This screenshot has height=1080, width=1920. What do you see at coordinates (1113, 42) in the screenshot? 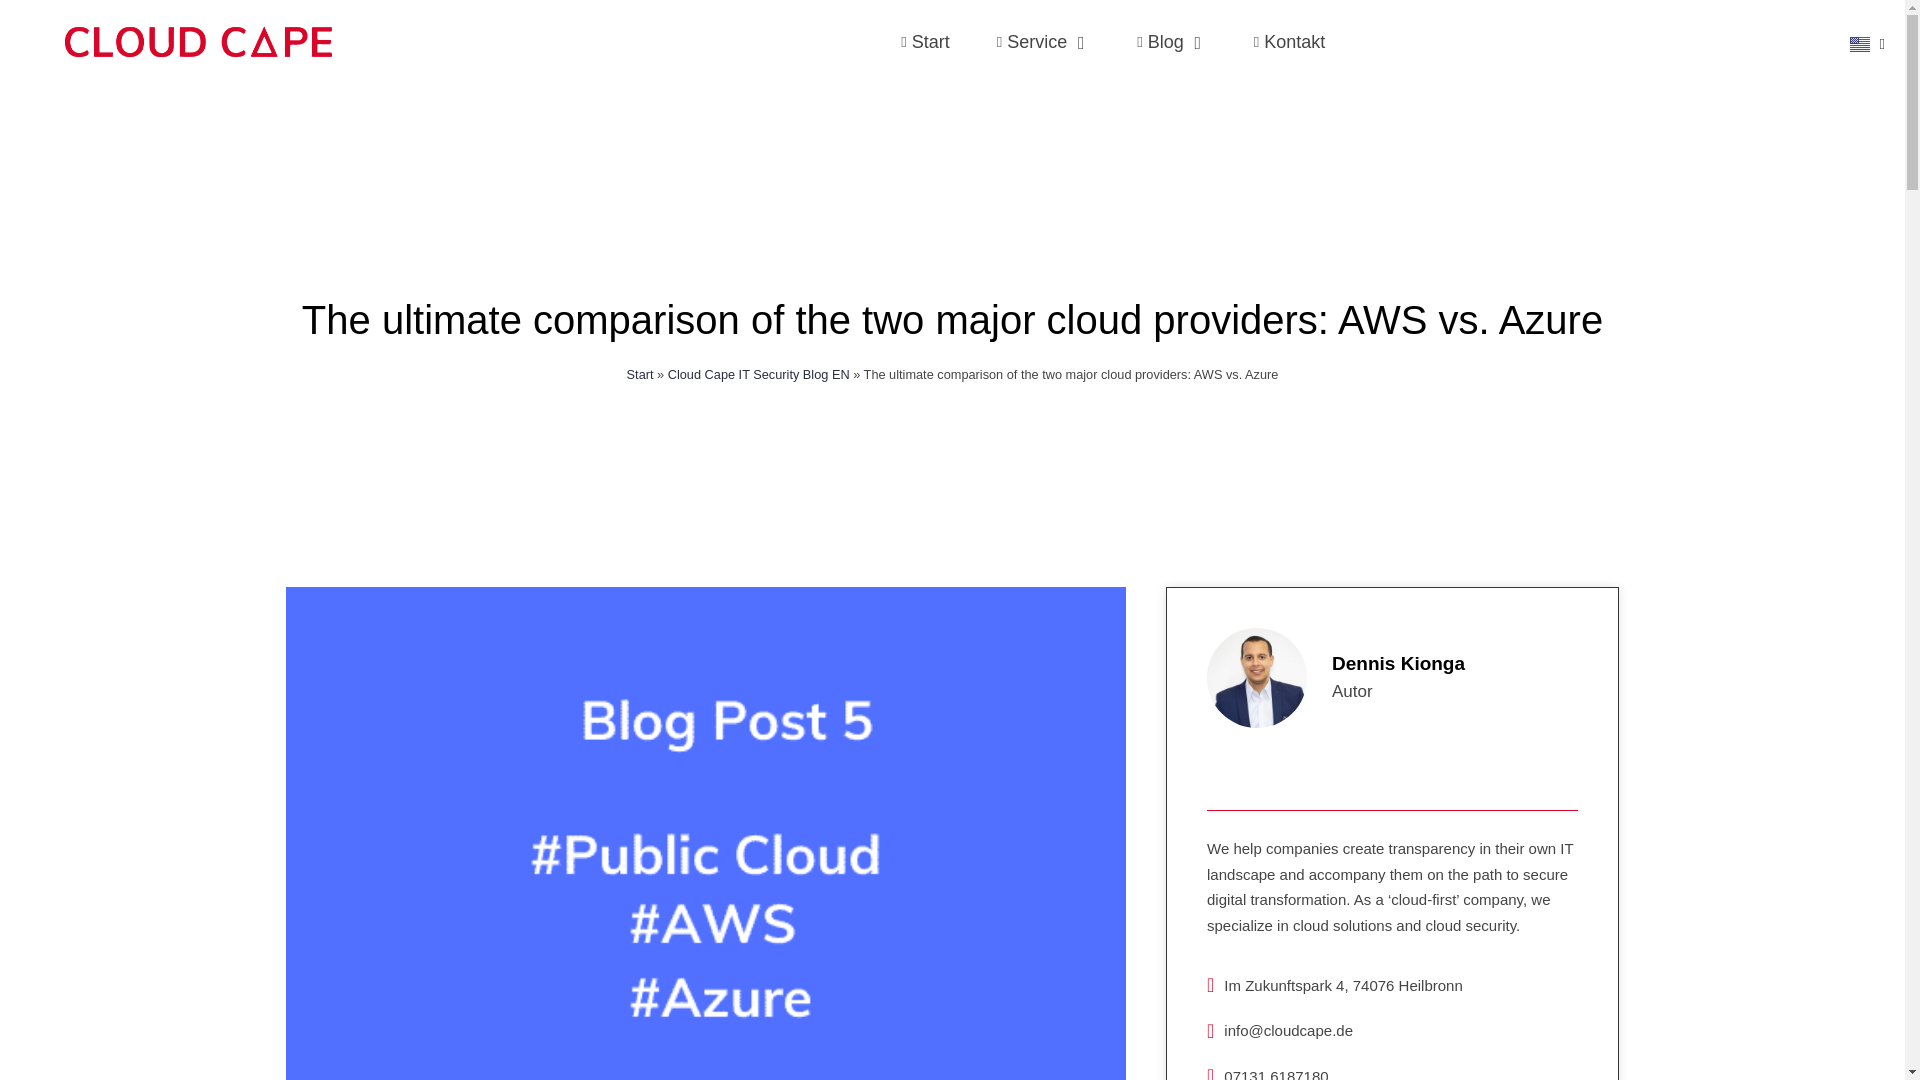
I see `Im Zukunftspark 4, 74076 Heilbronn` at bounding box center [1113, 42].